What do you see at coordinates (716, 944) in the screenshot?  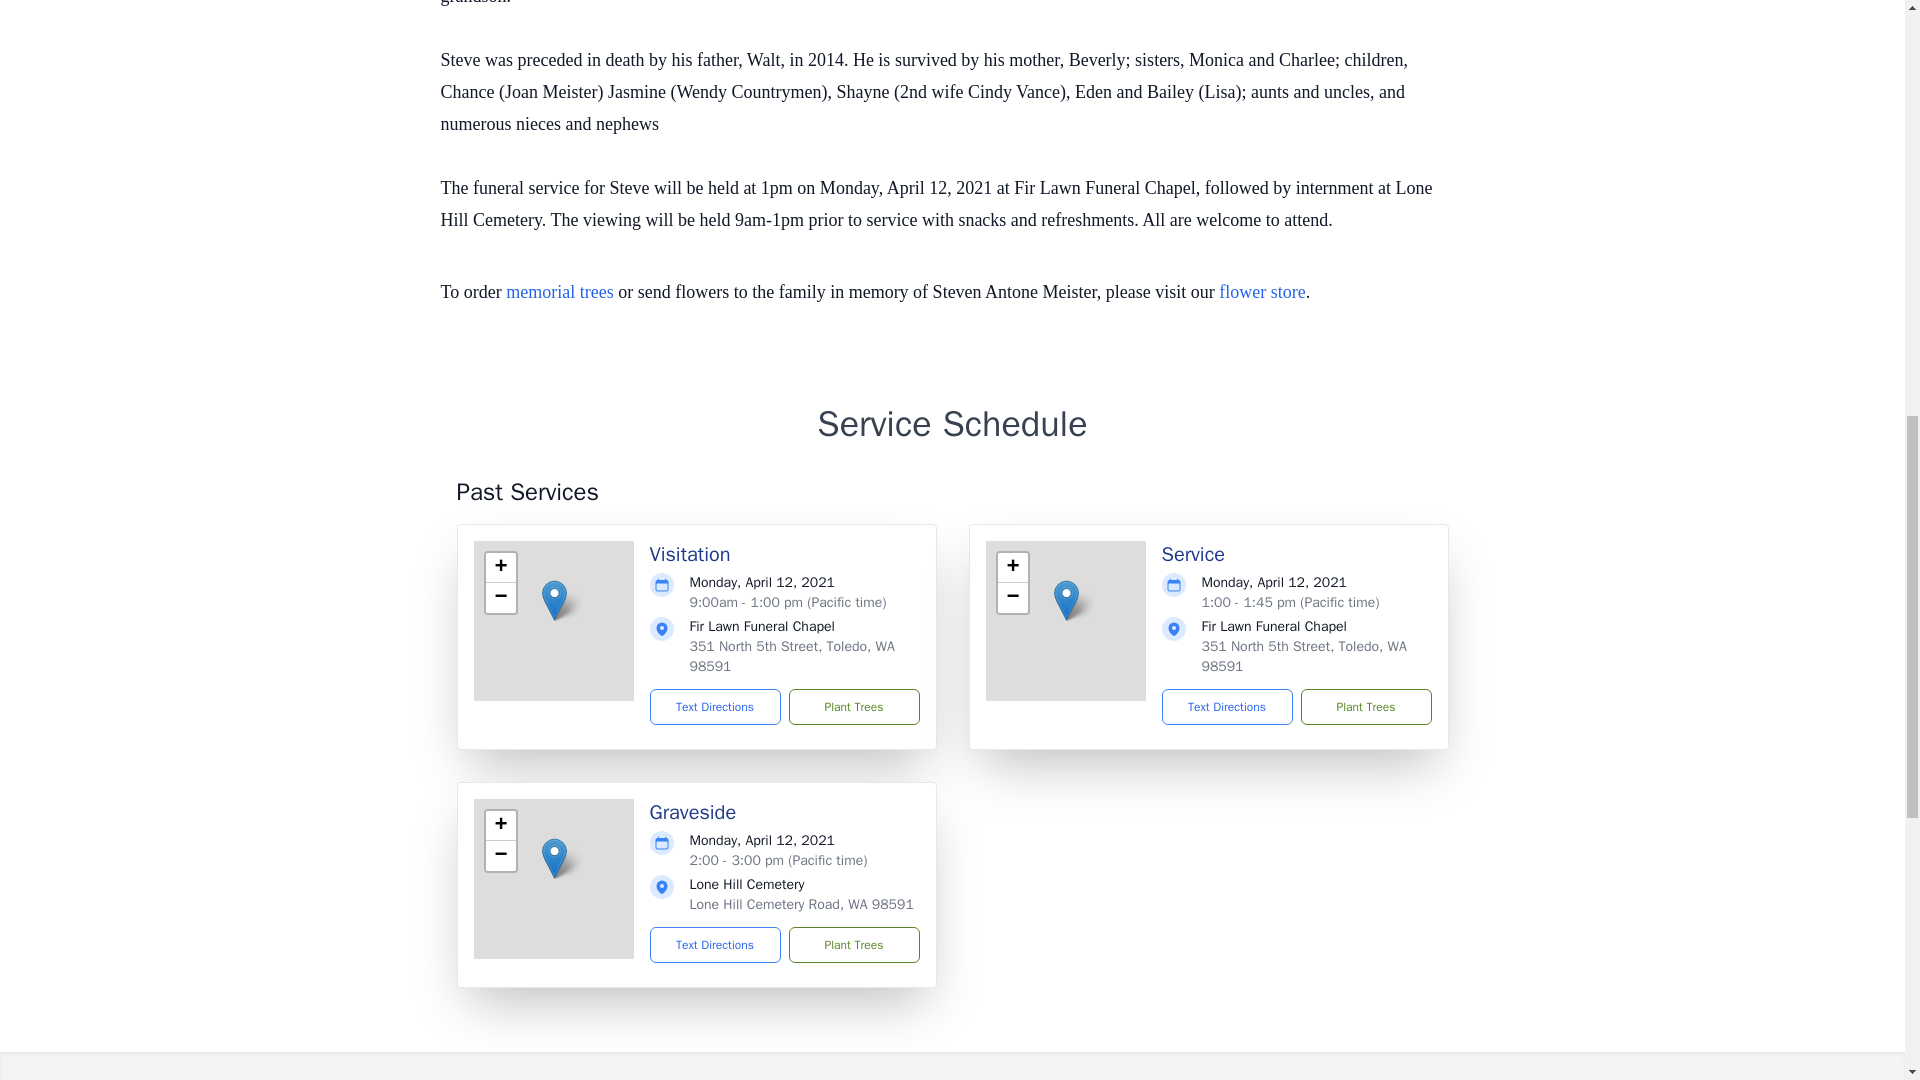 I see `Text Directions` at bounding box center [716, 944].